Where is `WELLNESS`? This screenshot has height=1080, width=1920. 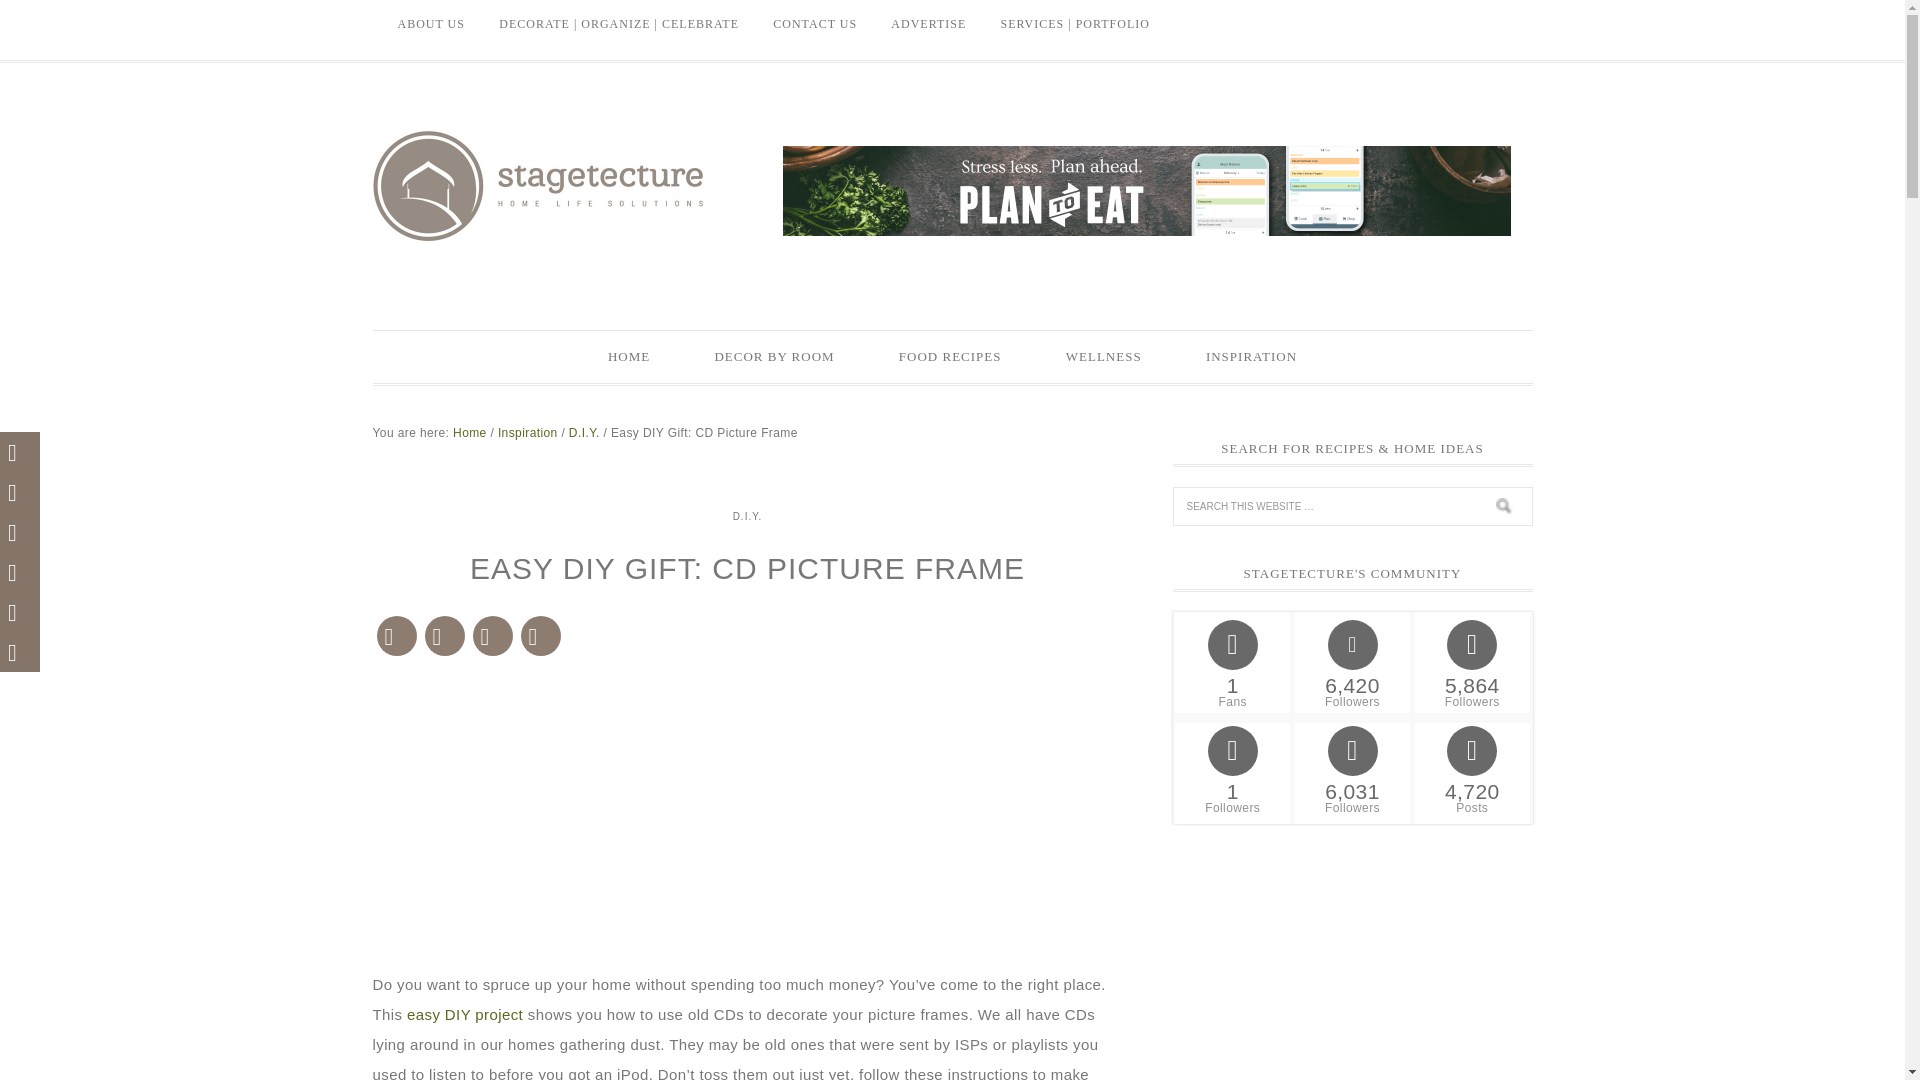
WELLNESS is located at coordinates (1104, 356).